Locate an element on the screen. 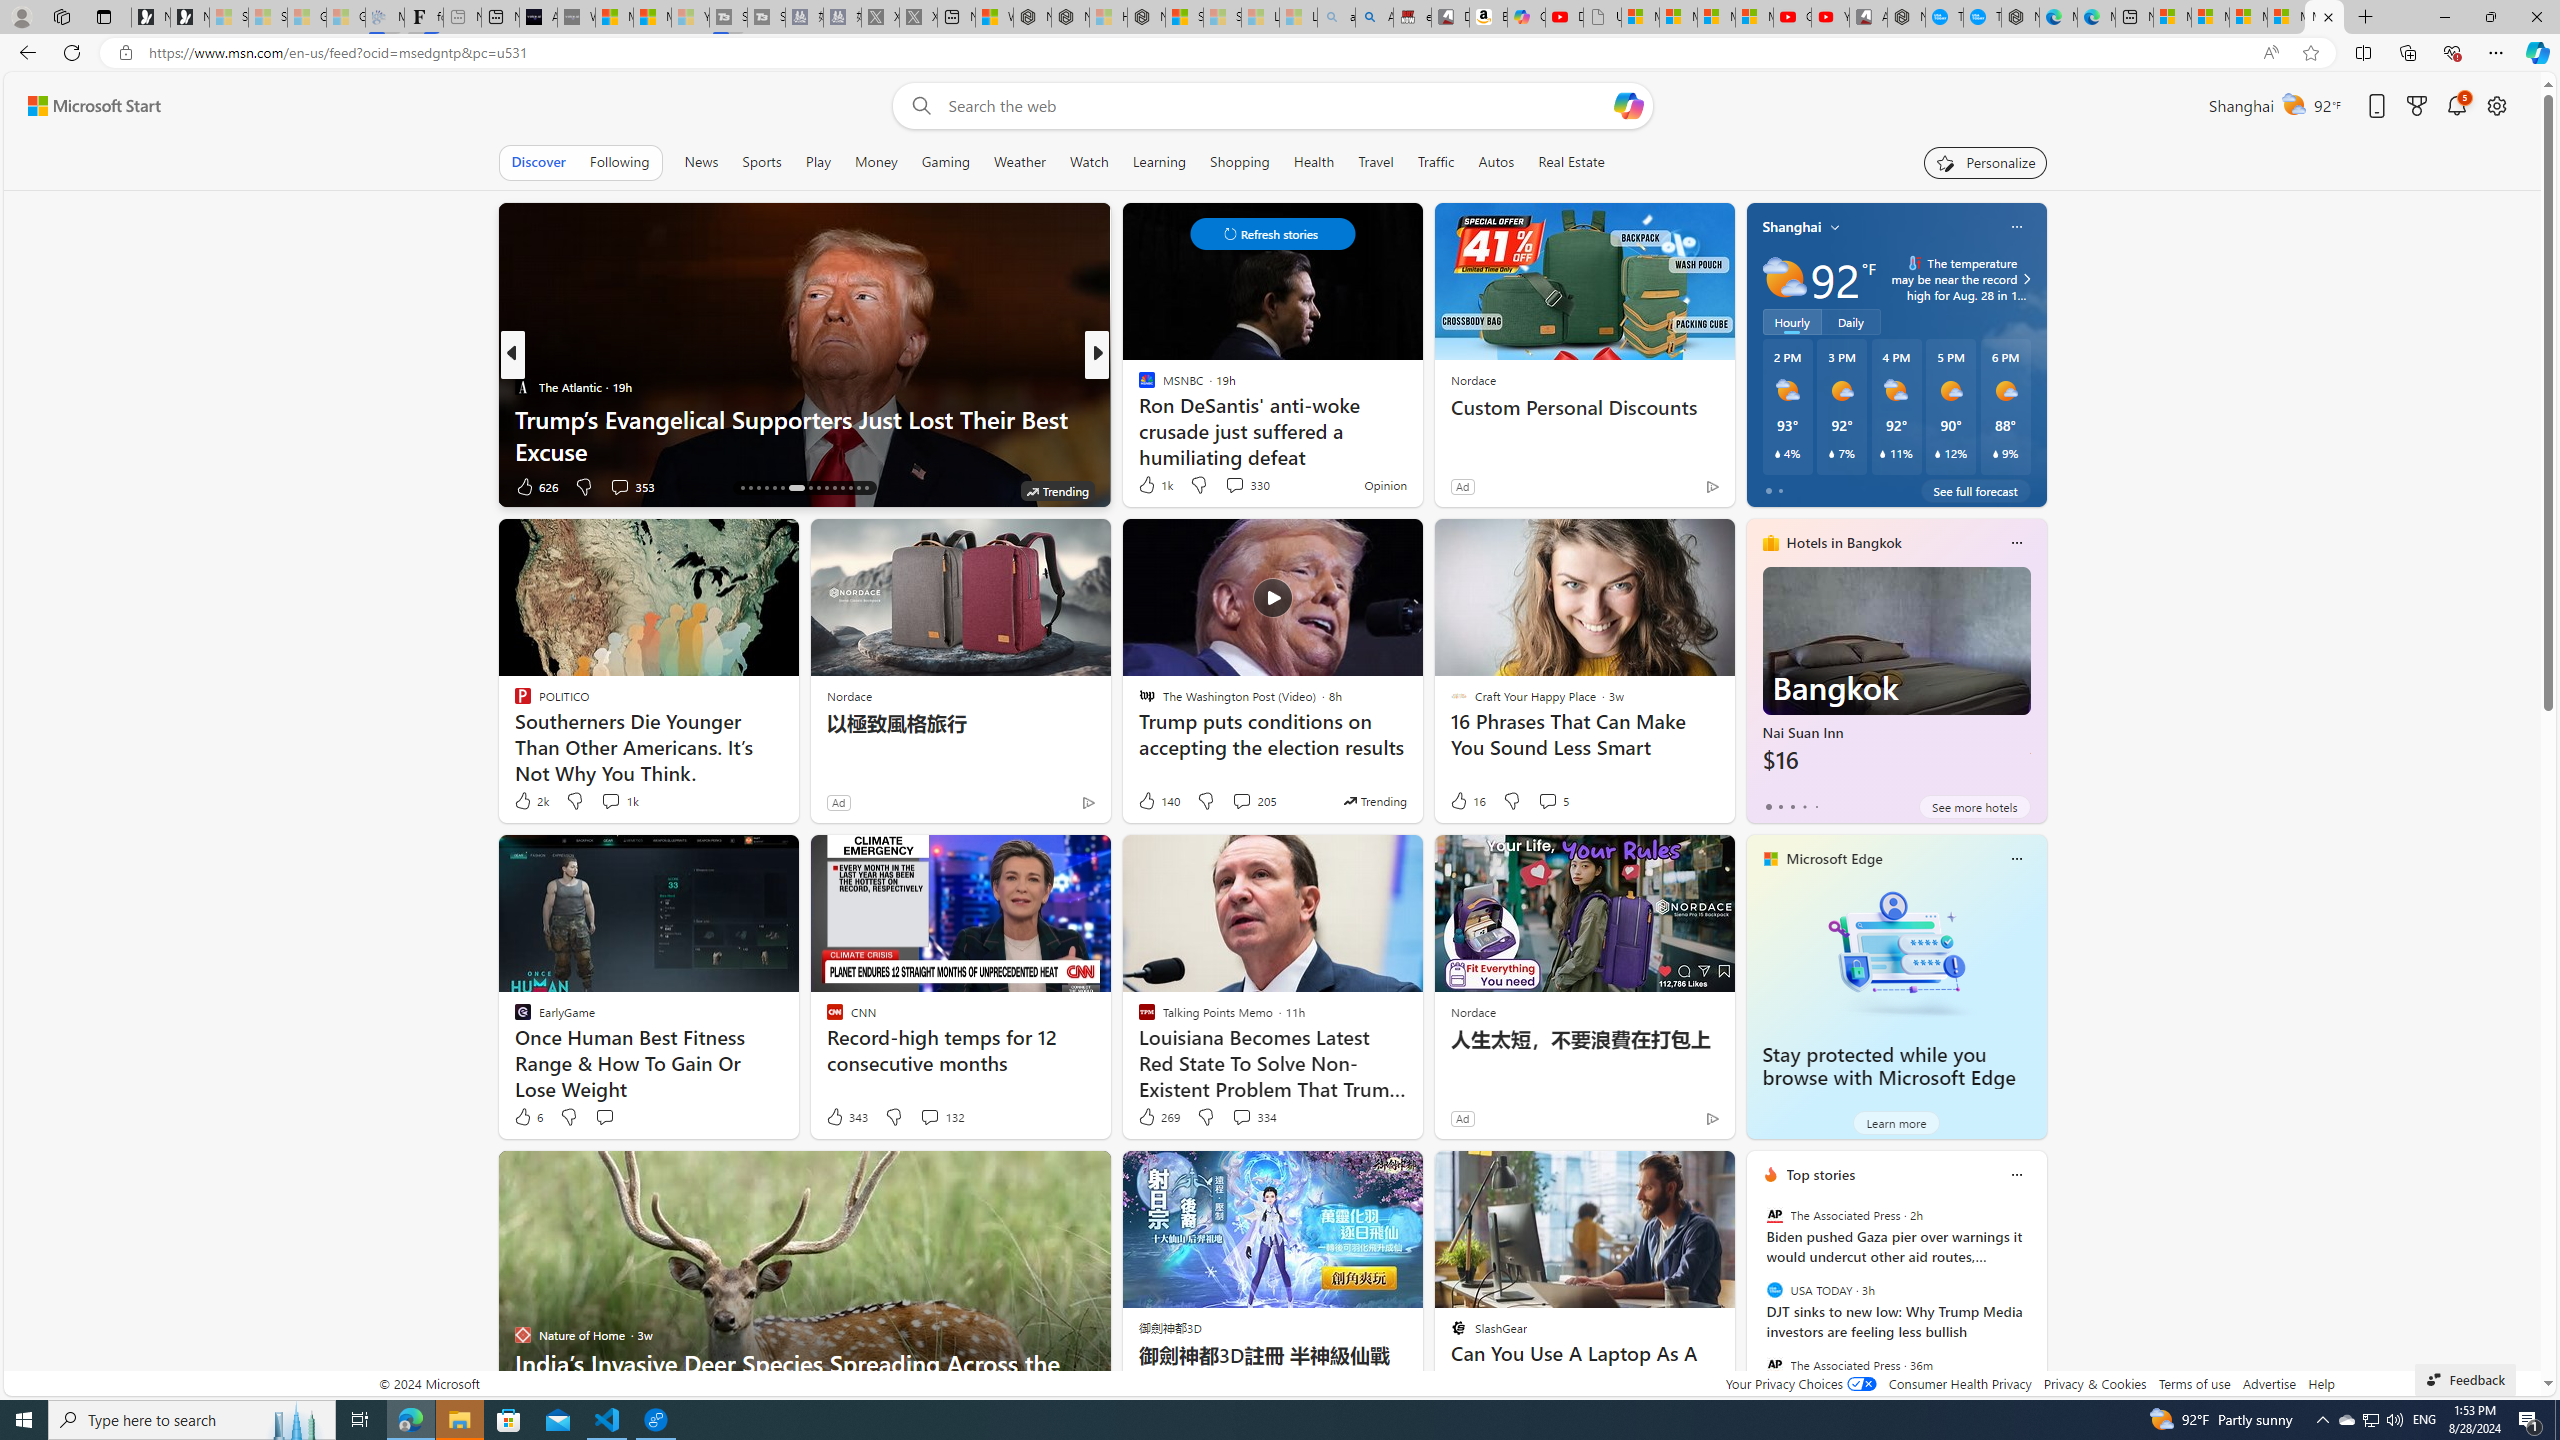 This screenshot has height=1440, width=2560. Microsoft Start Sports is located at coordinates (614, 17).